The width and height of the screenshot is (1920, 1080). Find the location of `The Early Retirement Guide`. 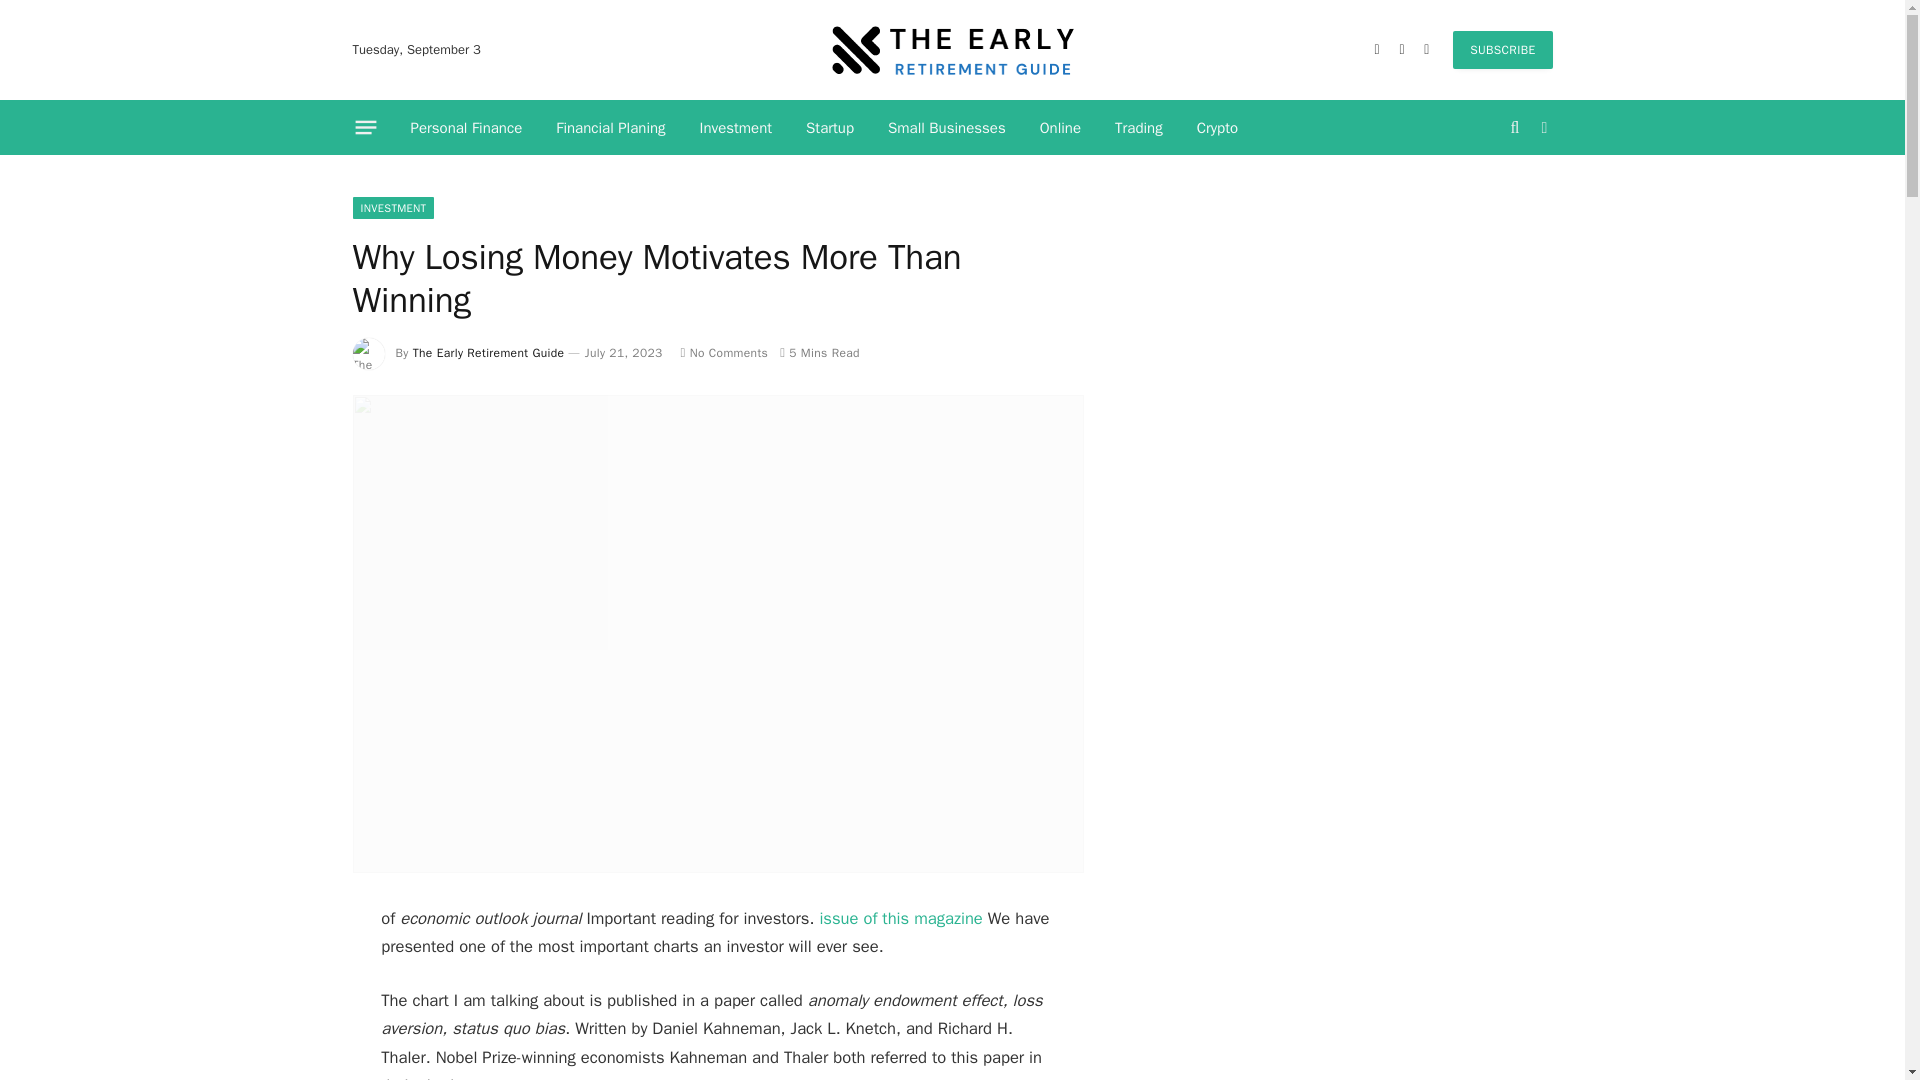

The Early Retirement Guide is located at coordinates (952, 50).